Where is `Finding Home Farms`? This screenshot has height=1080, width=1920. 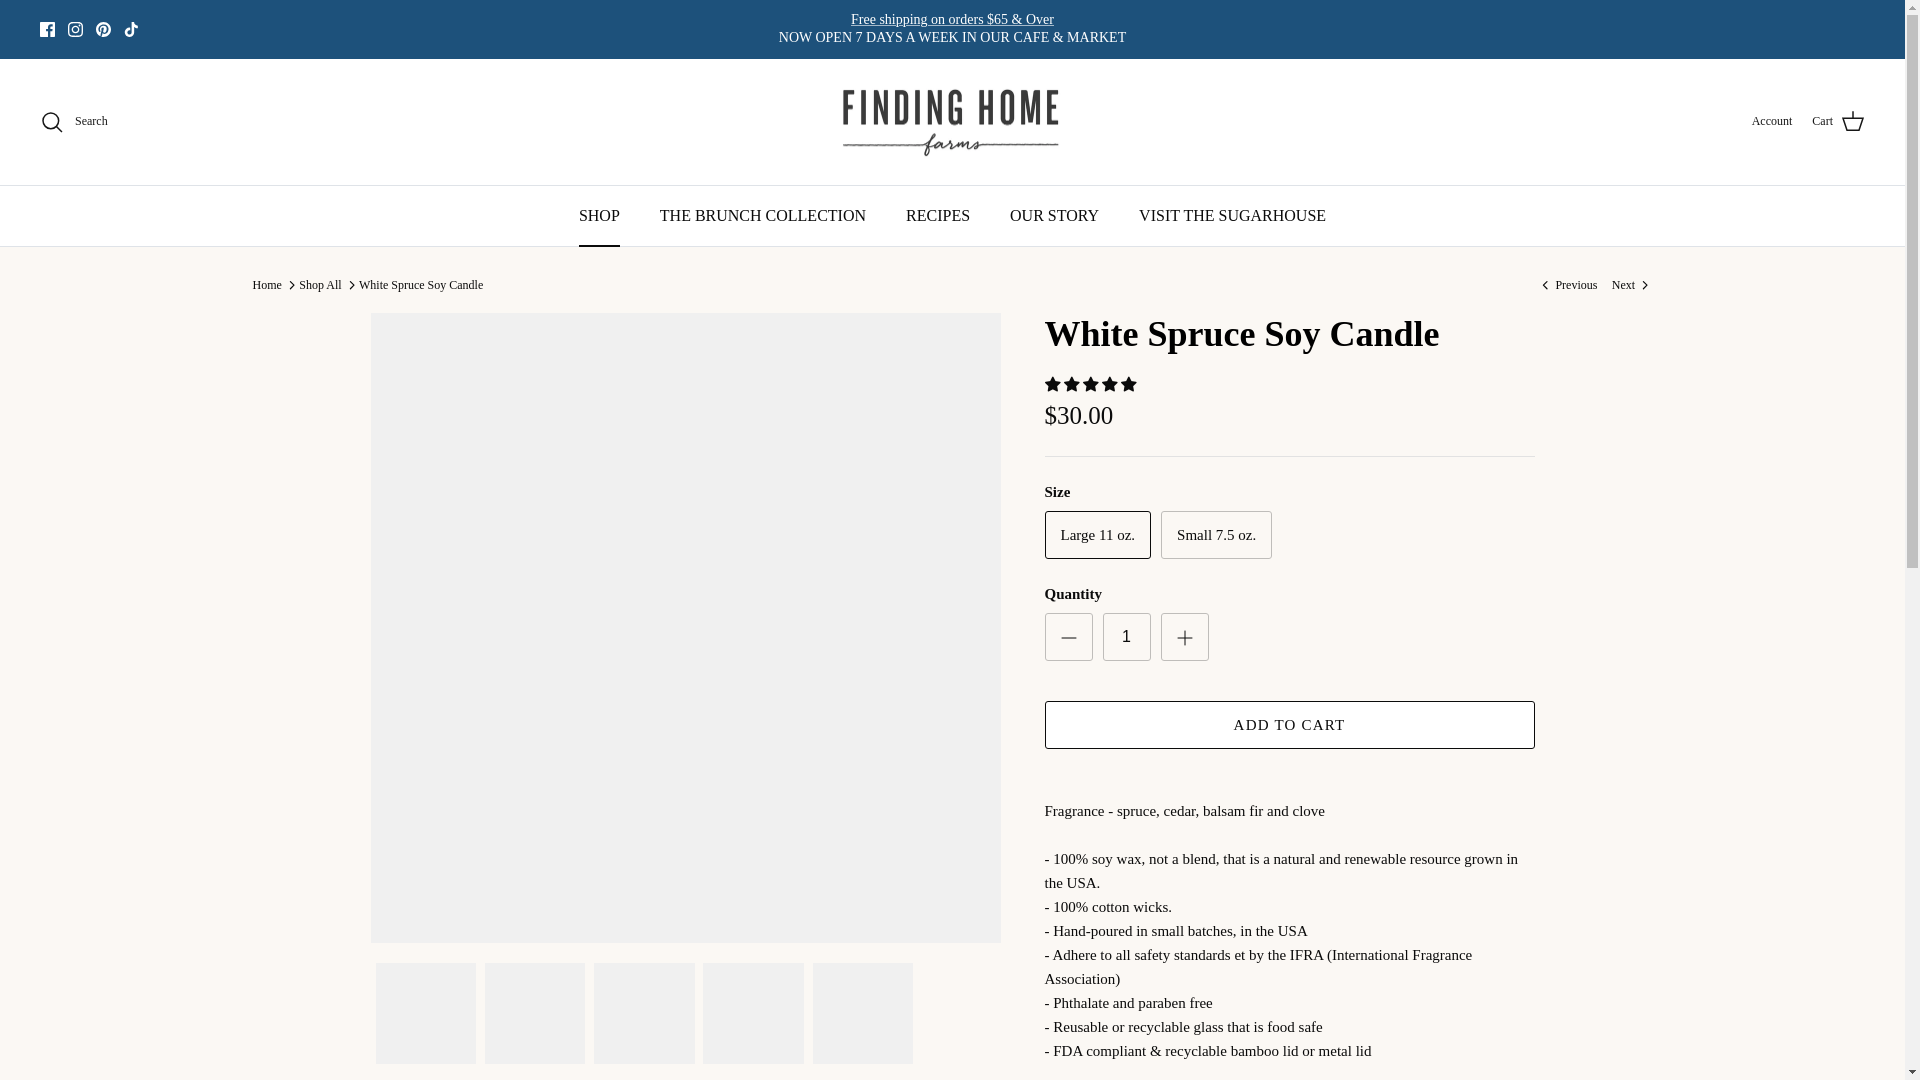
Finding Home Farms is located at coordinates (952, 122).